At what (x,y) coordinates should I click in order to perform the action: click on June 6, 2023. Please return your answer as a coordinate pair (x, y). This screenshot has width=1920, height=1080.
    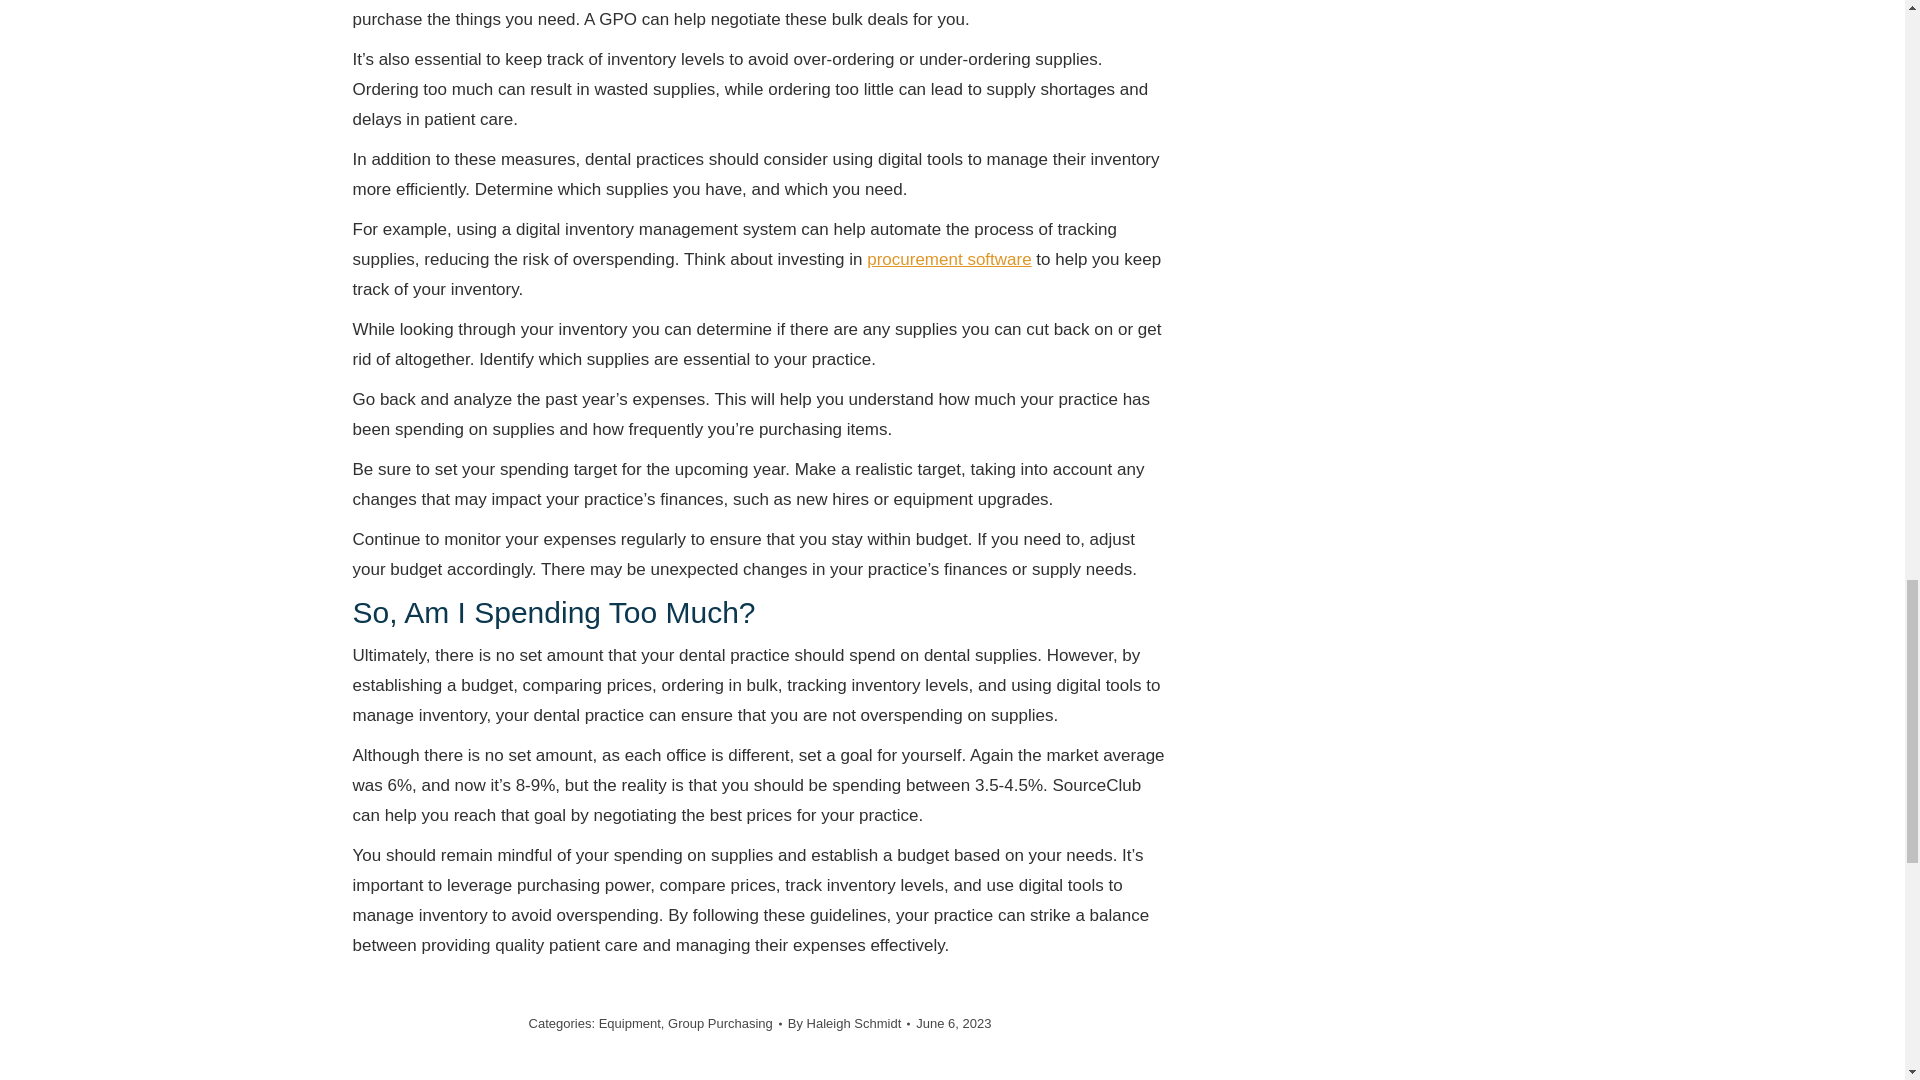
    Looking at the image, I should click on (952, 1022).